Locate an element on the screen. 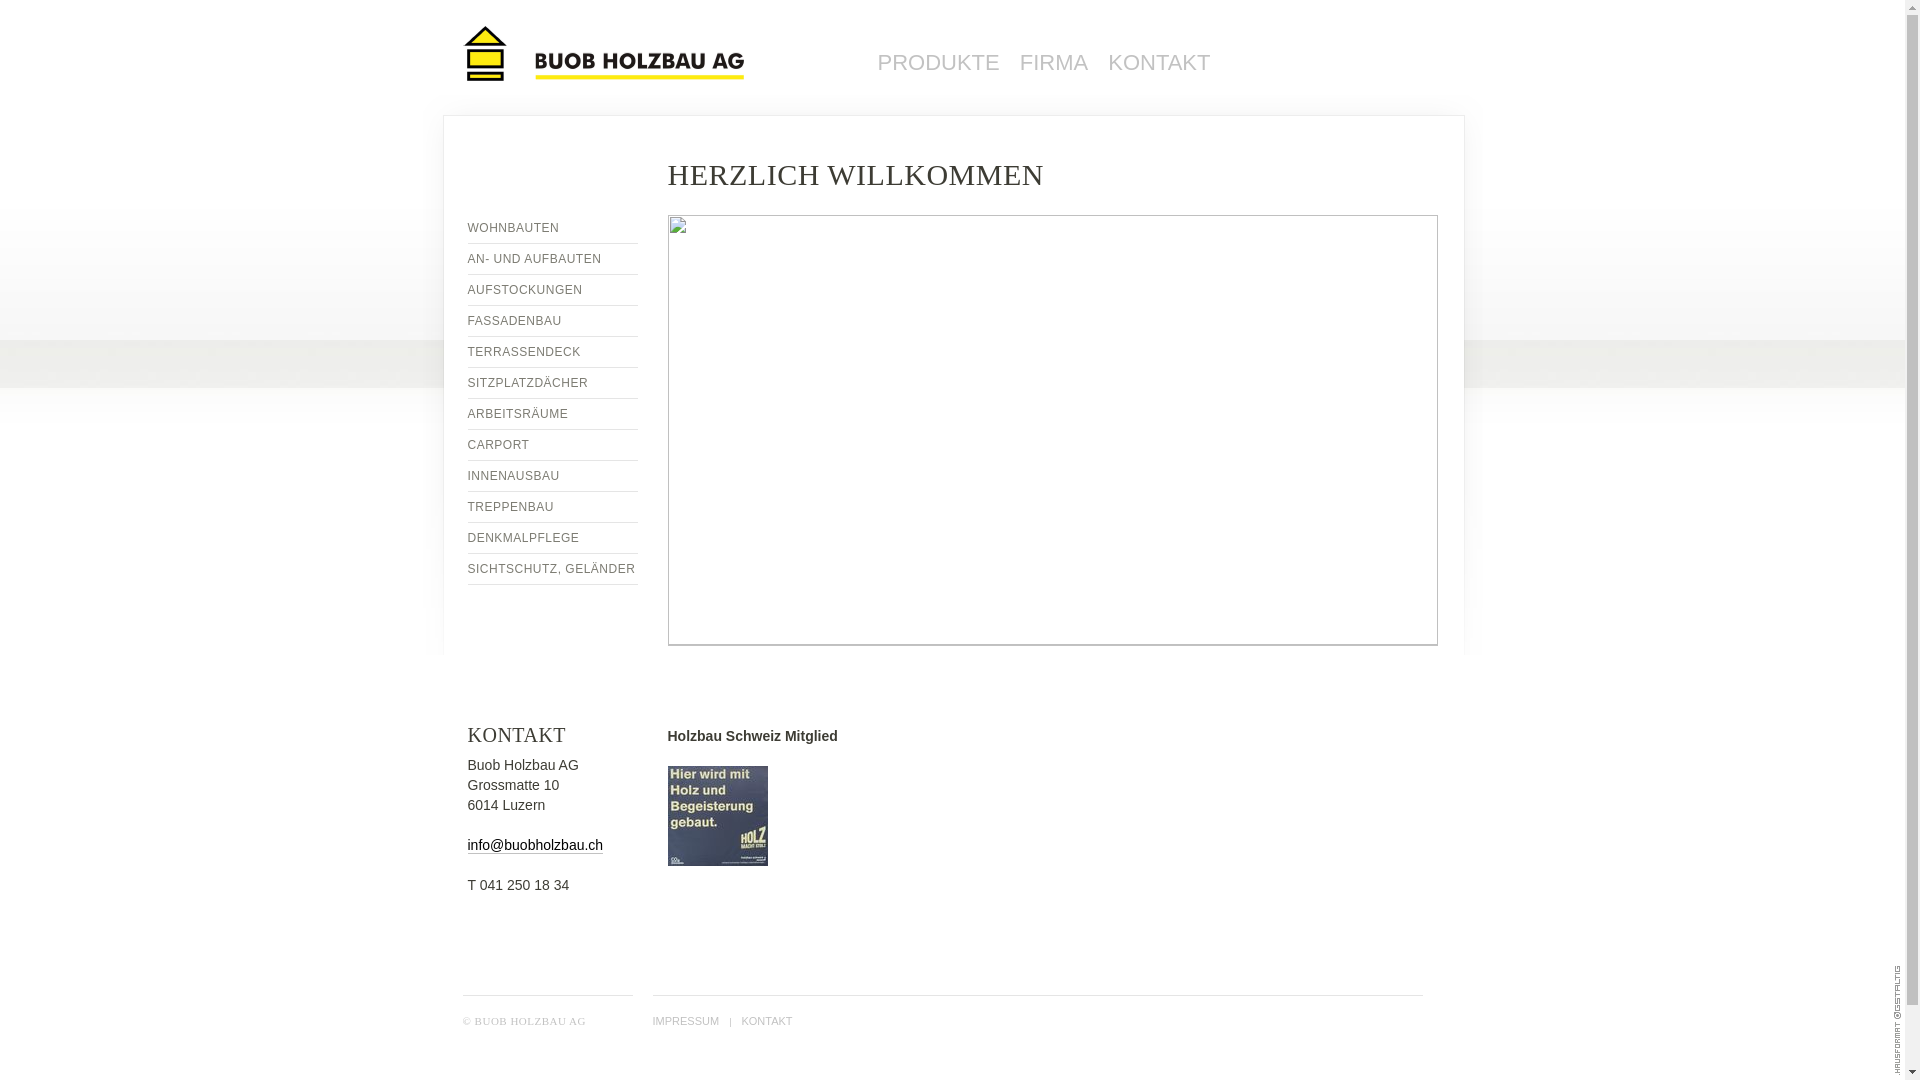 This screenshot has height=1080, width=1920. Buob Holzbau AG is located at coordinates (652, 55).